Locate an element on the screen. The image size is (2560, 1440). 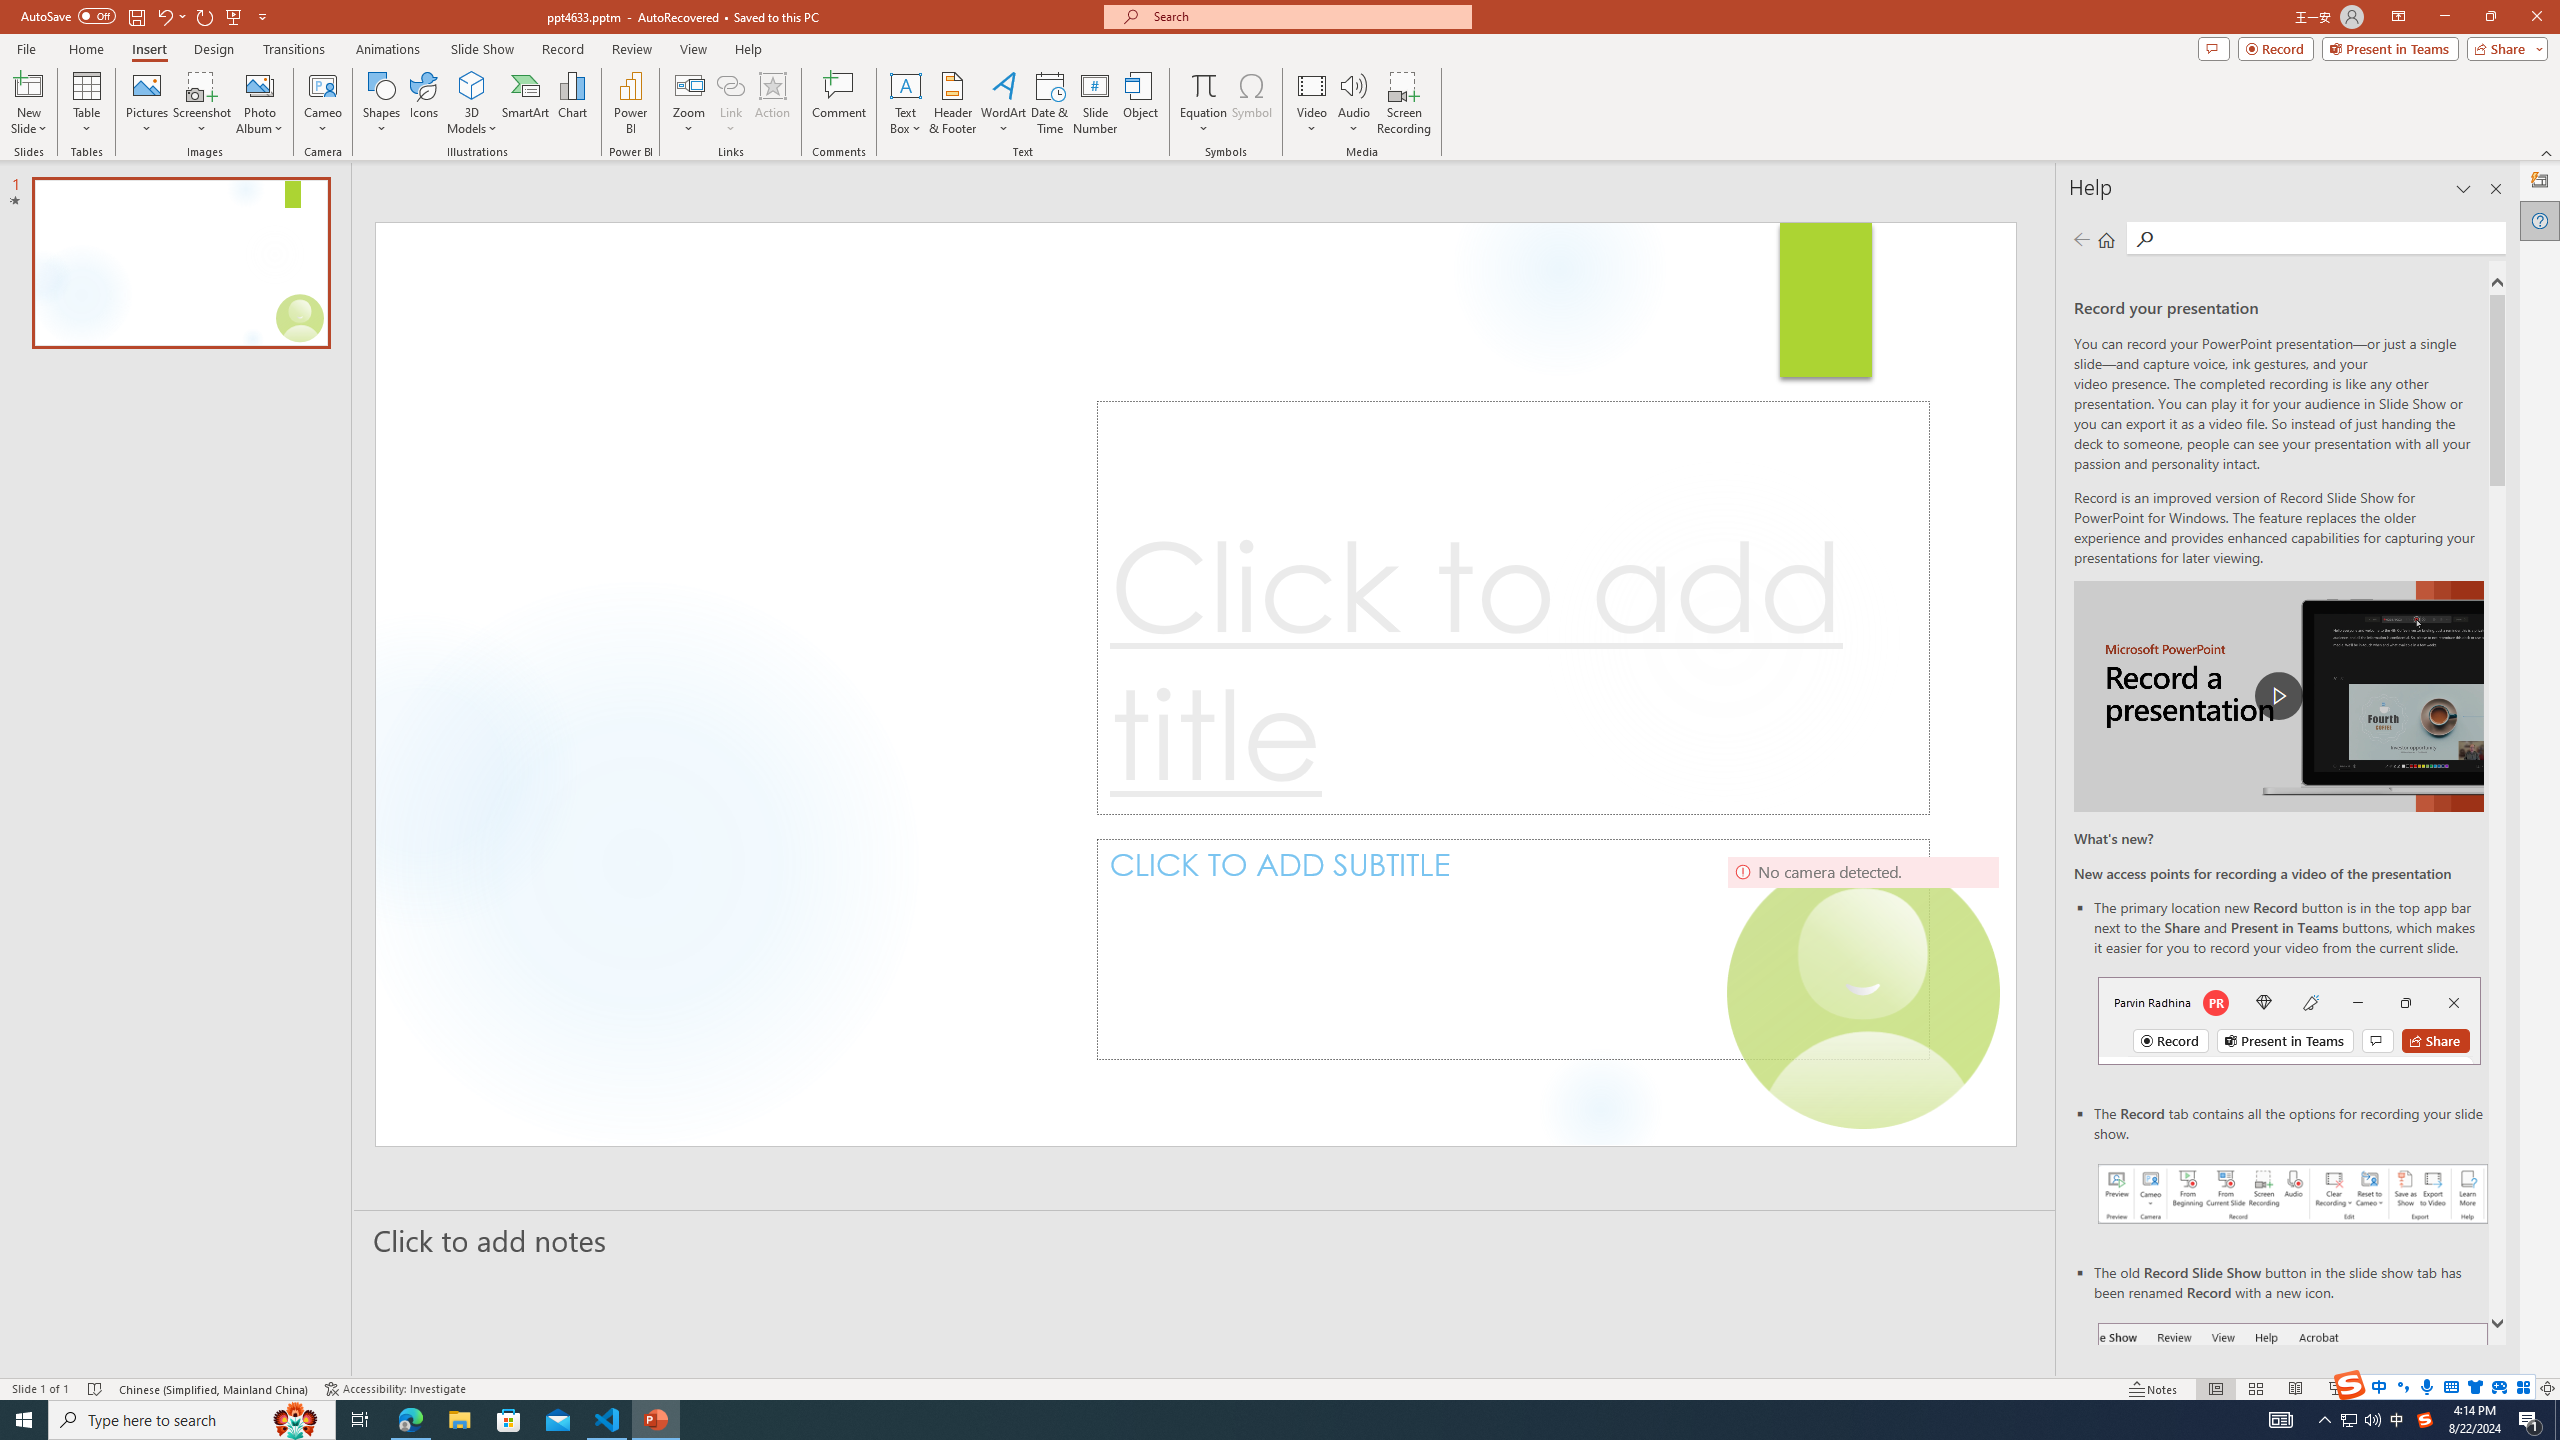
Date & Time... is located at coordinates (1050, 103).